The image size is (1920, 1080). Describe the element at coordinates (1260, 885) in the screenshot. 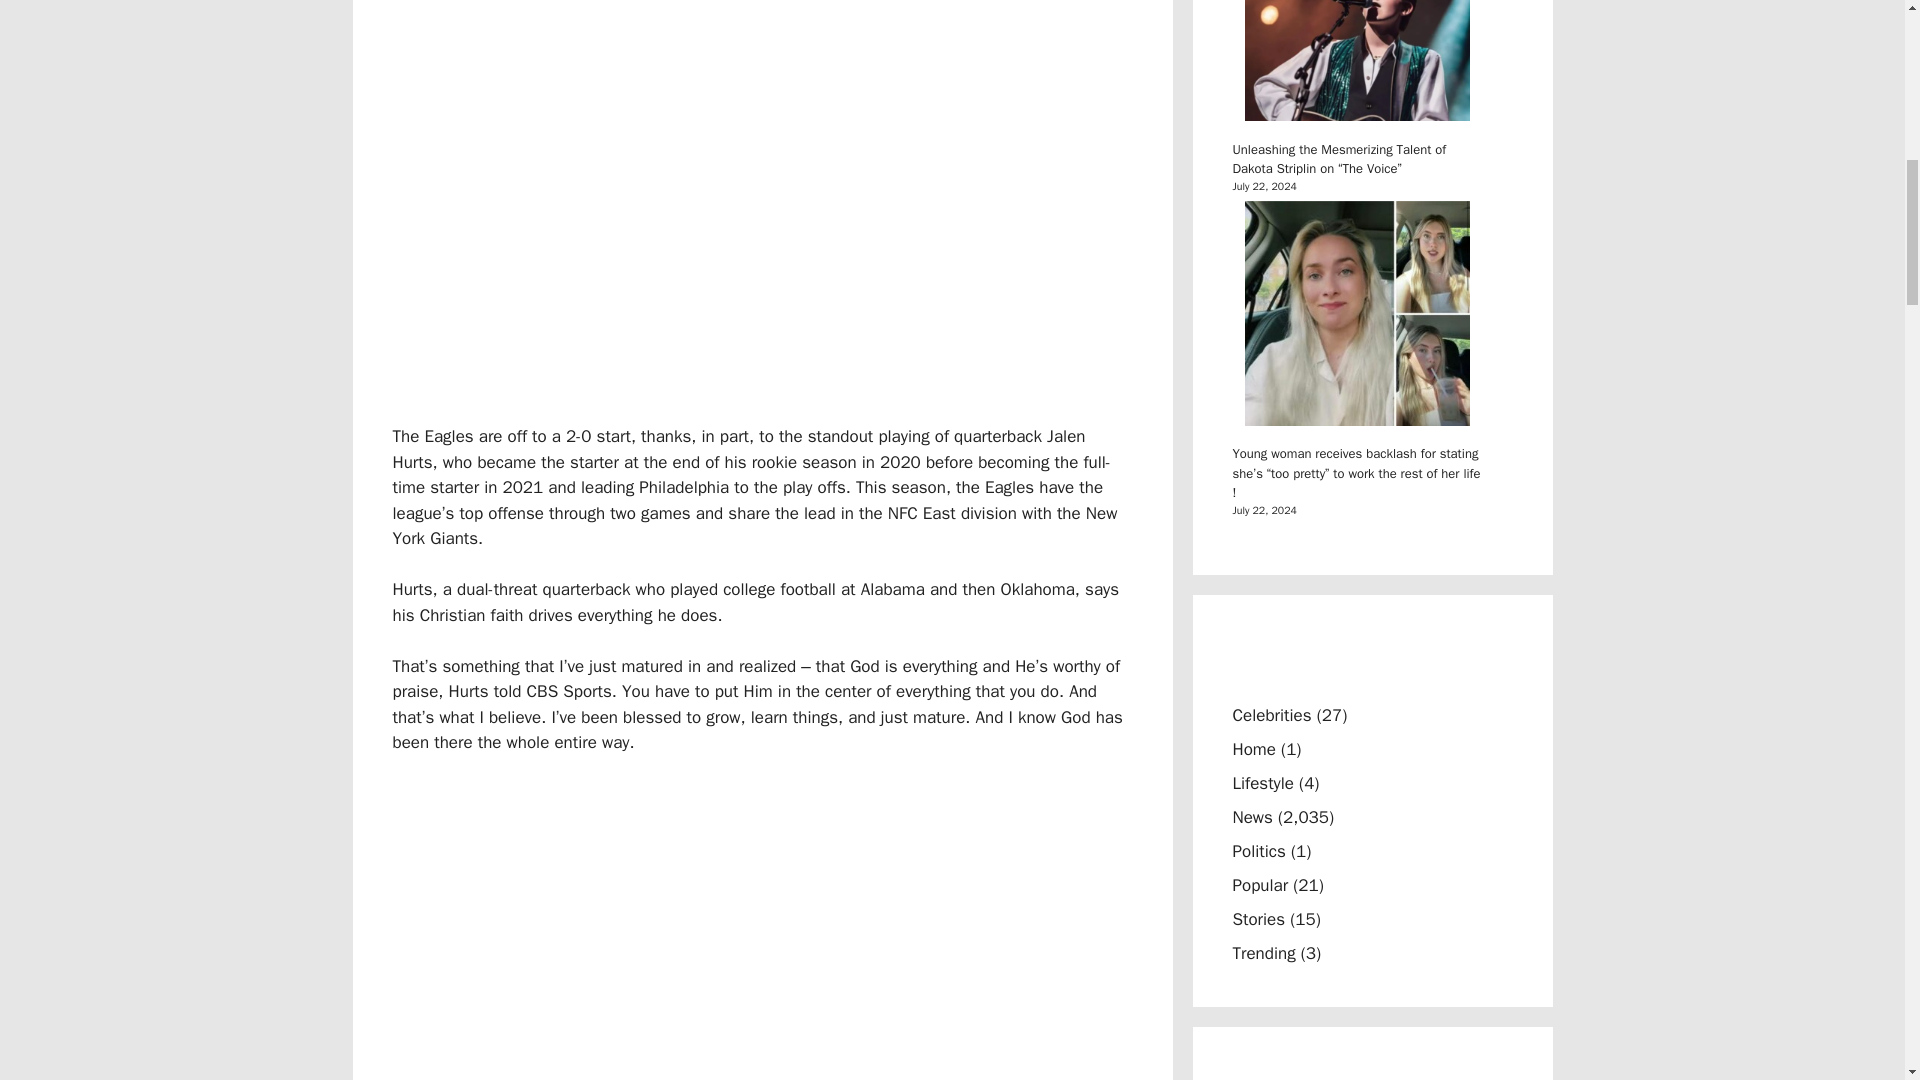

I see `Popular` at that location.